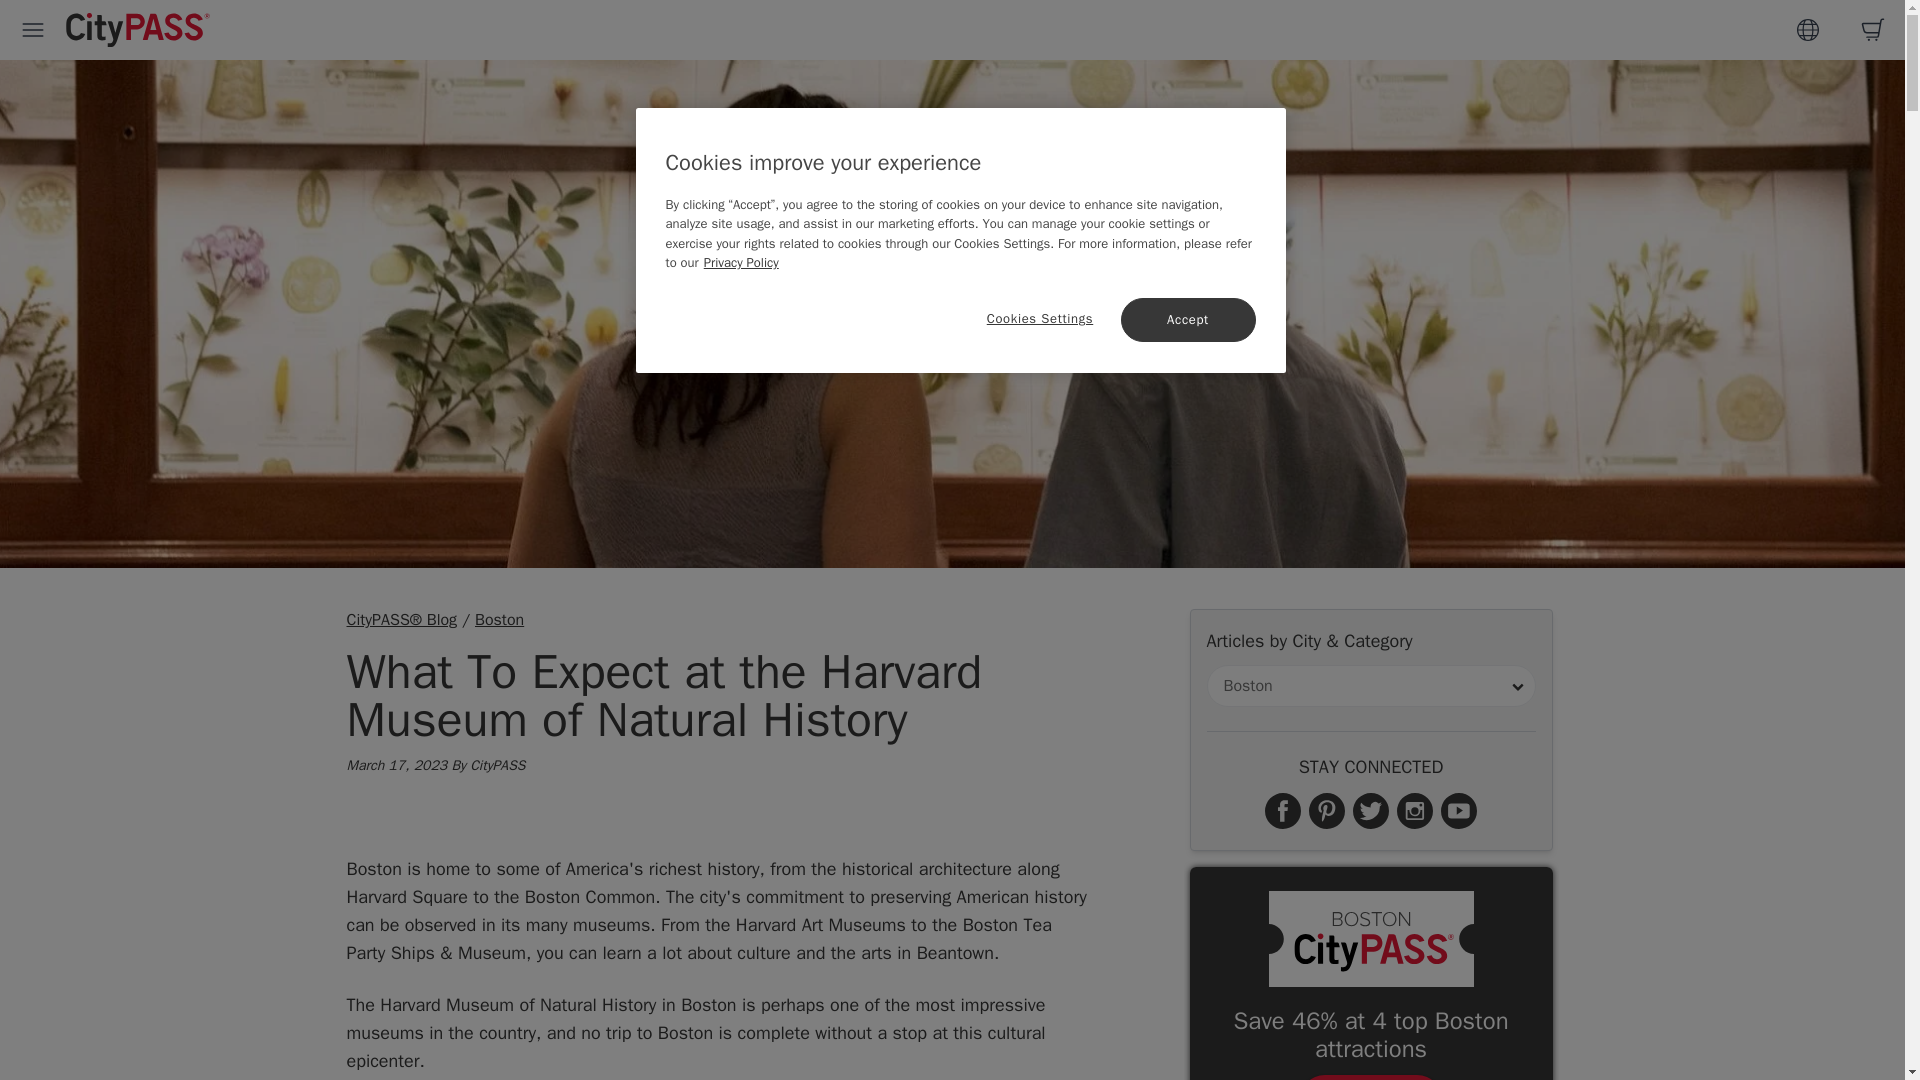 Image resolution: width=1920 pixels, height=1080 pixels. I want to click on CityPASS, so click(138, 31).